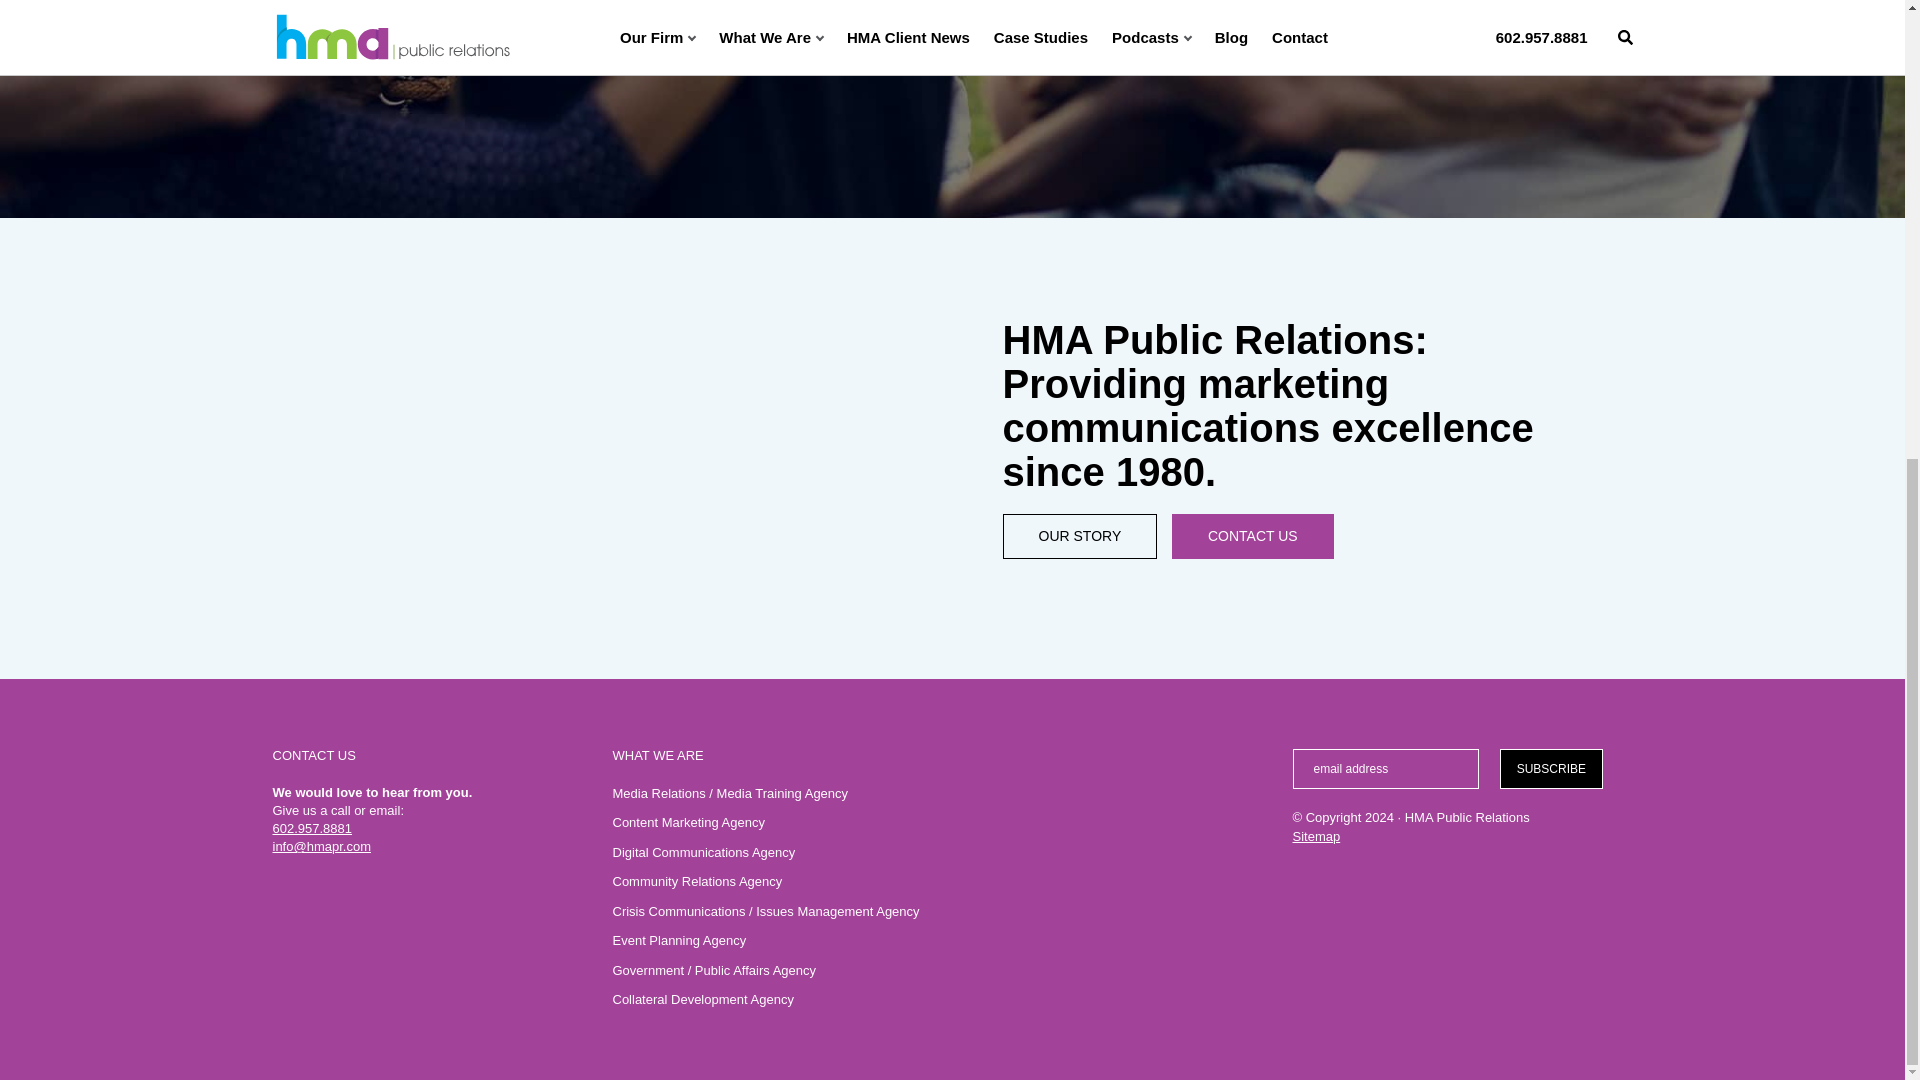 This screenshot has width=1920, height=1080. What do you see at coordinates (696, 880) in the screenshot?
I see `Community Relations Agency` at bounding box center [696, 880].